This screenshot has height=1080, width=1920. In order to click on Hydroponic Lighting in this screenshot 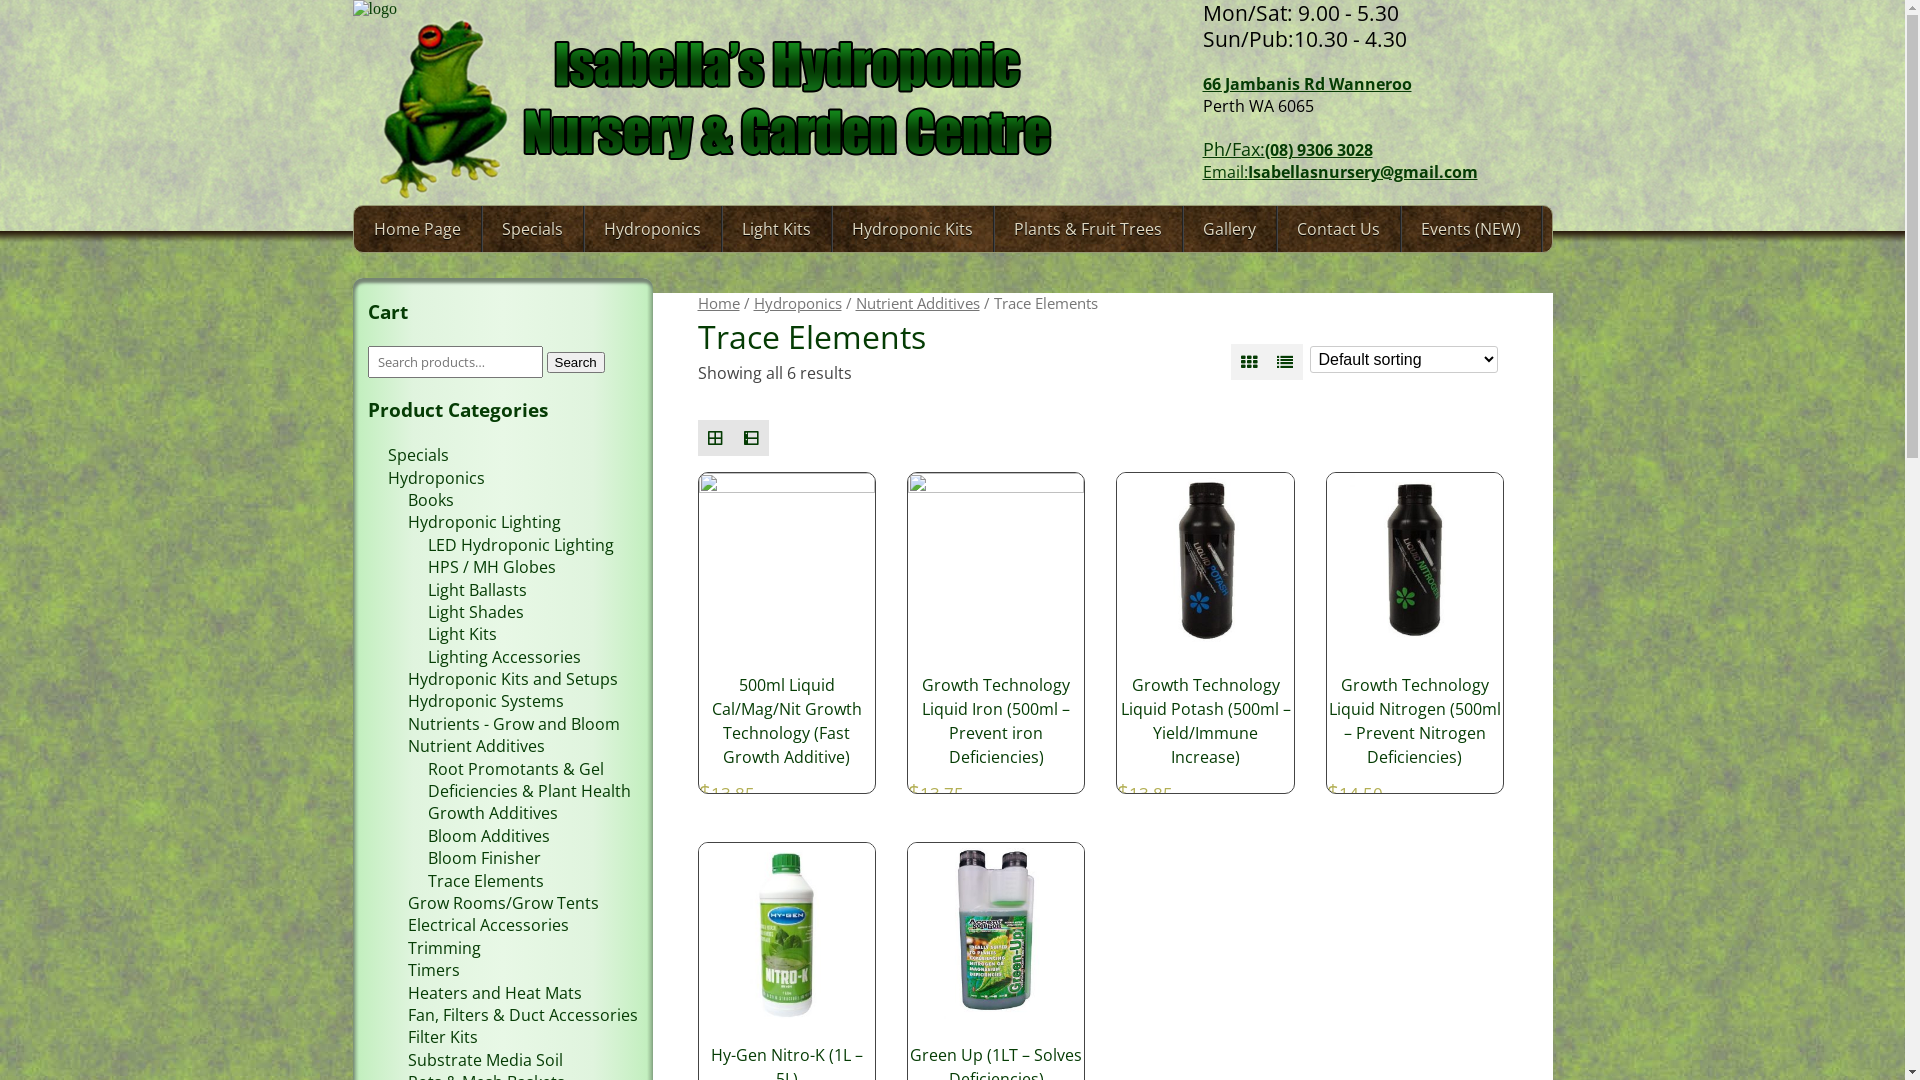, I will do `click(484, 522)`.